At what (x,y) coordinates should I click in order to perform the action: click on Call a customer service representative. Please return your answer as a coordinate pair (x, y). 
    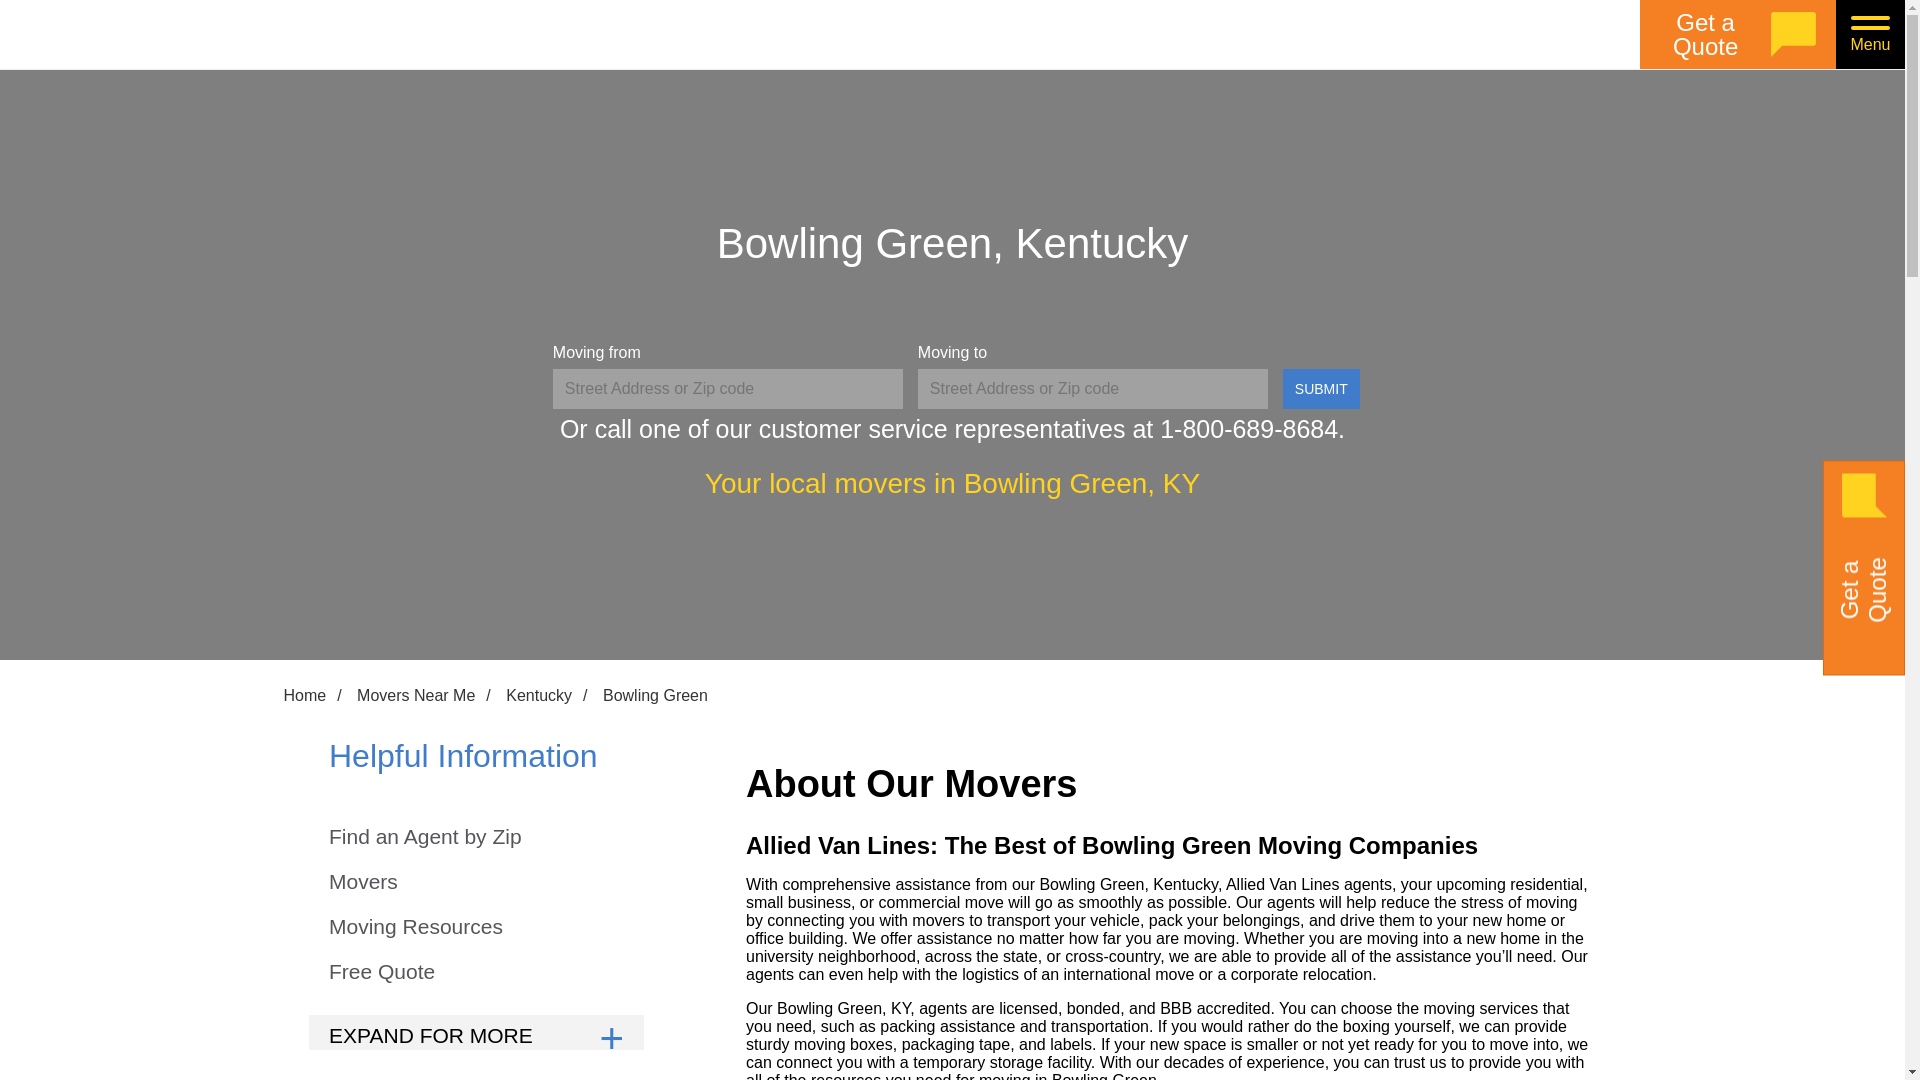
    Looking at the image, I should click on (1248, 428).